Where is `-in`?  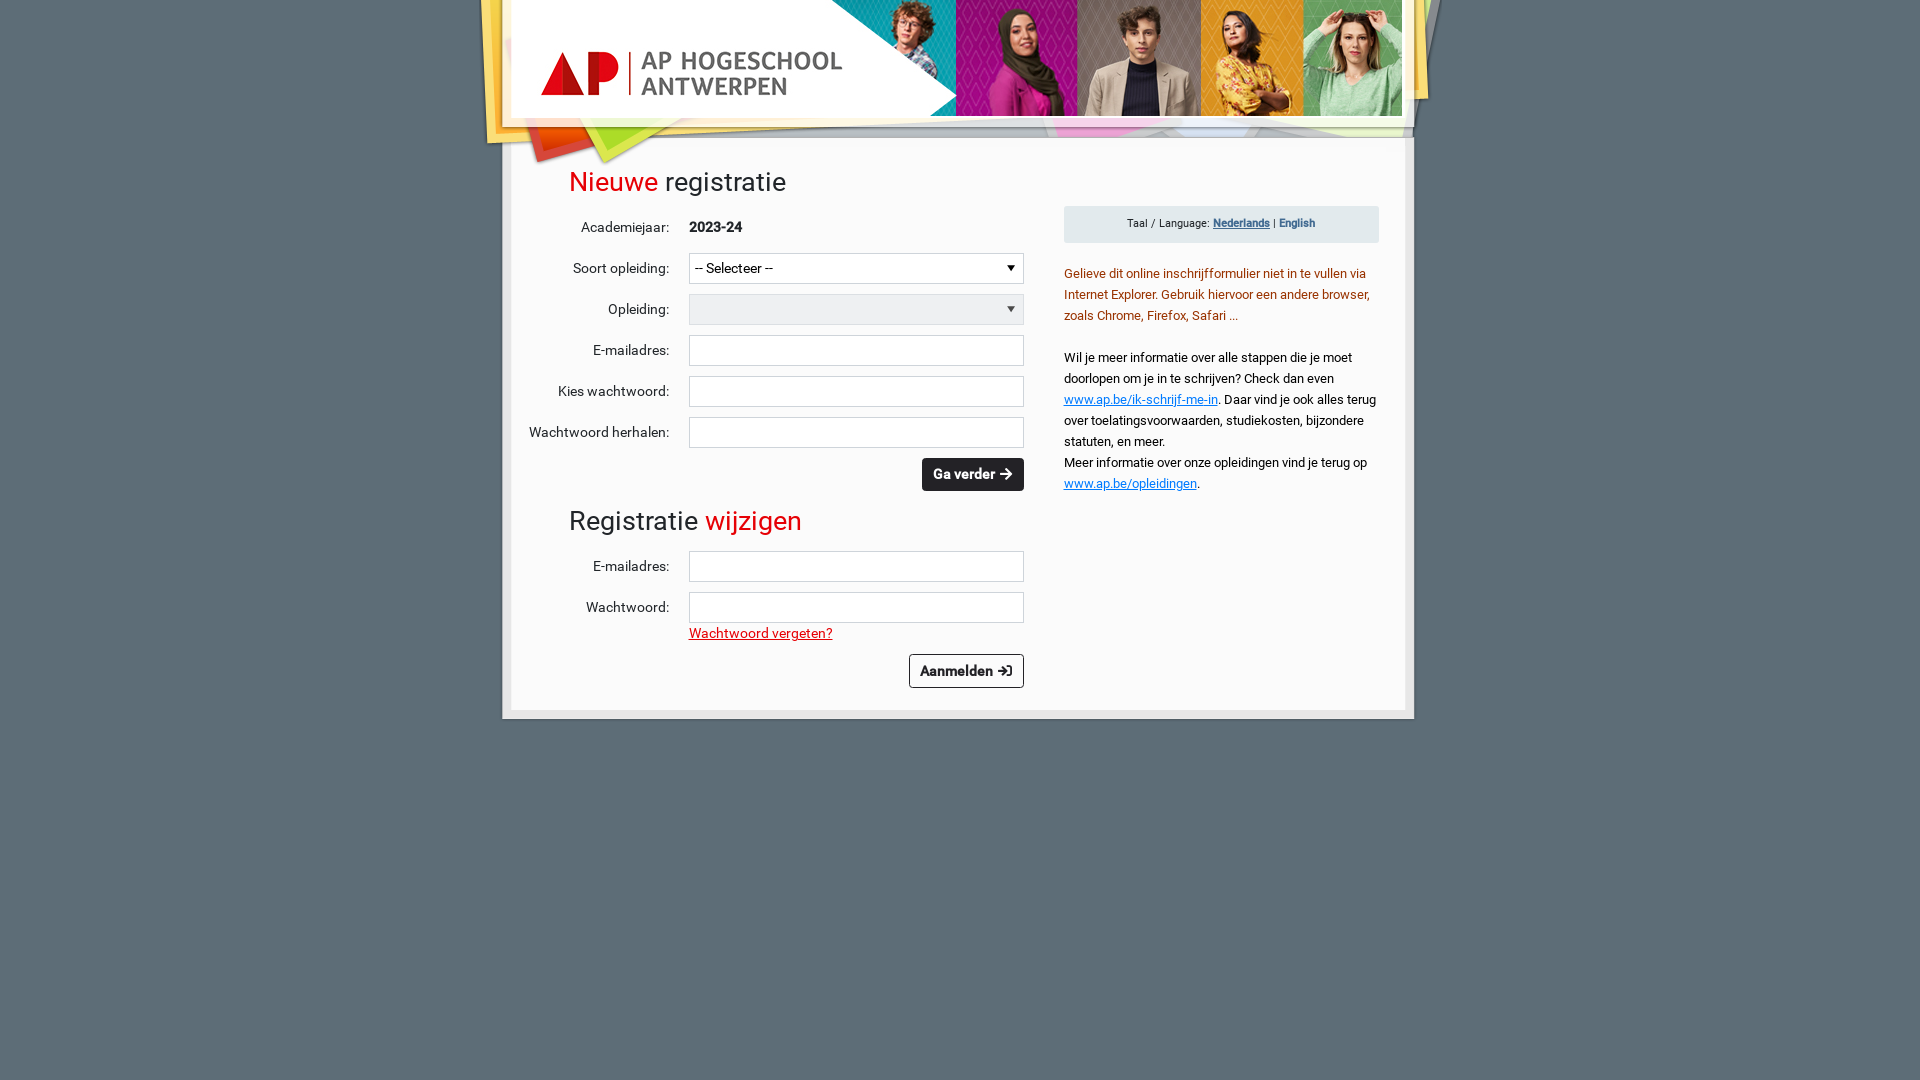 -in is located at coordinates (1211, 398).